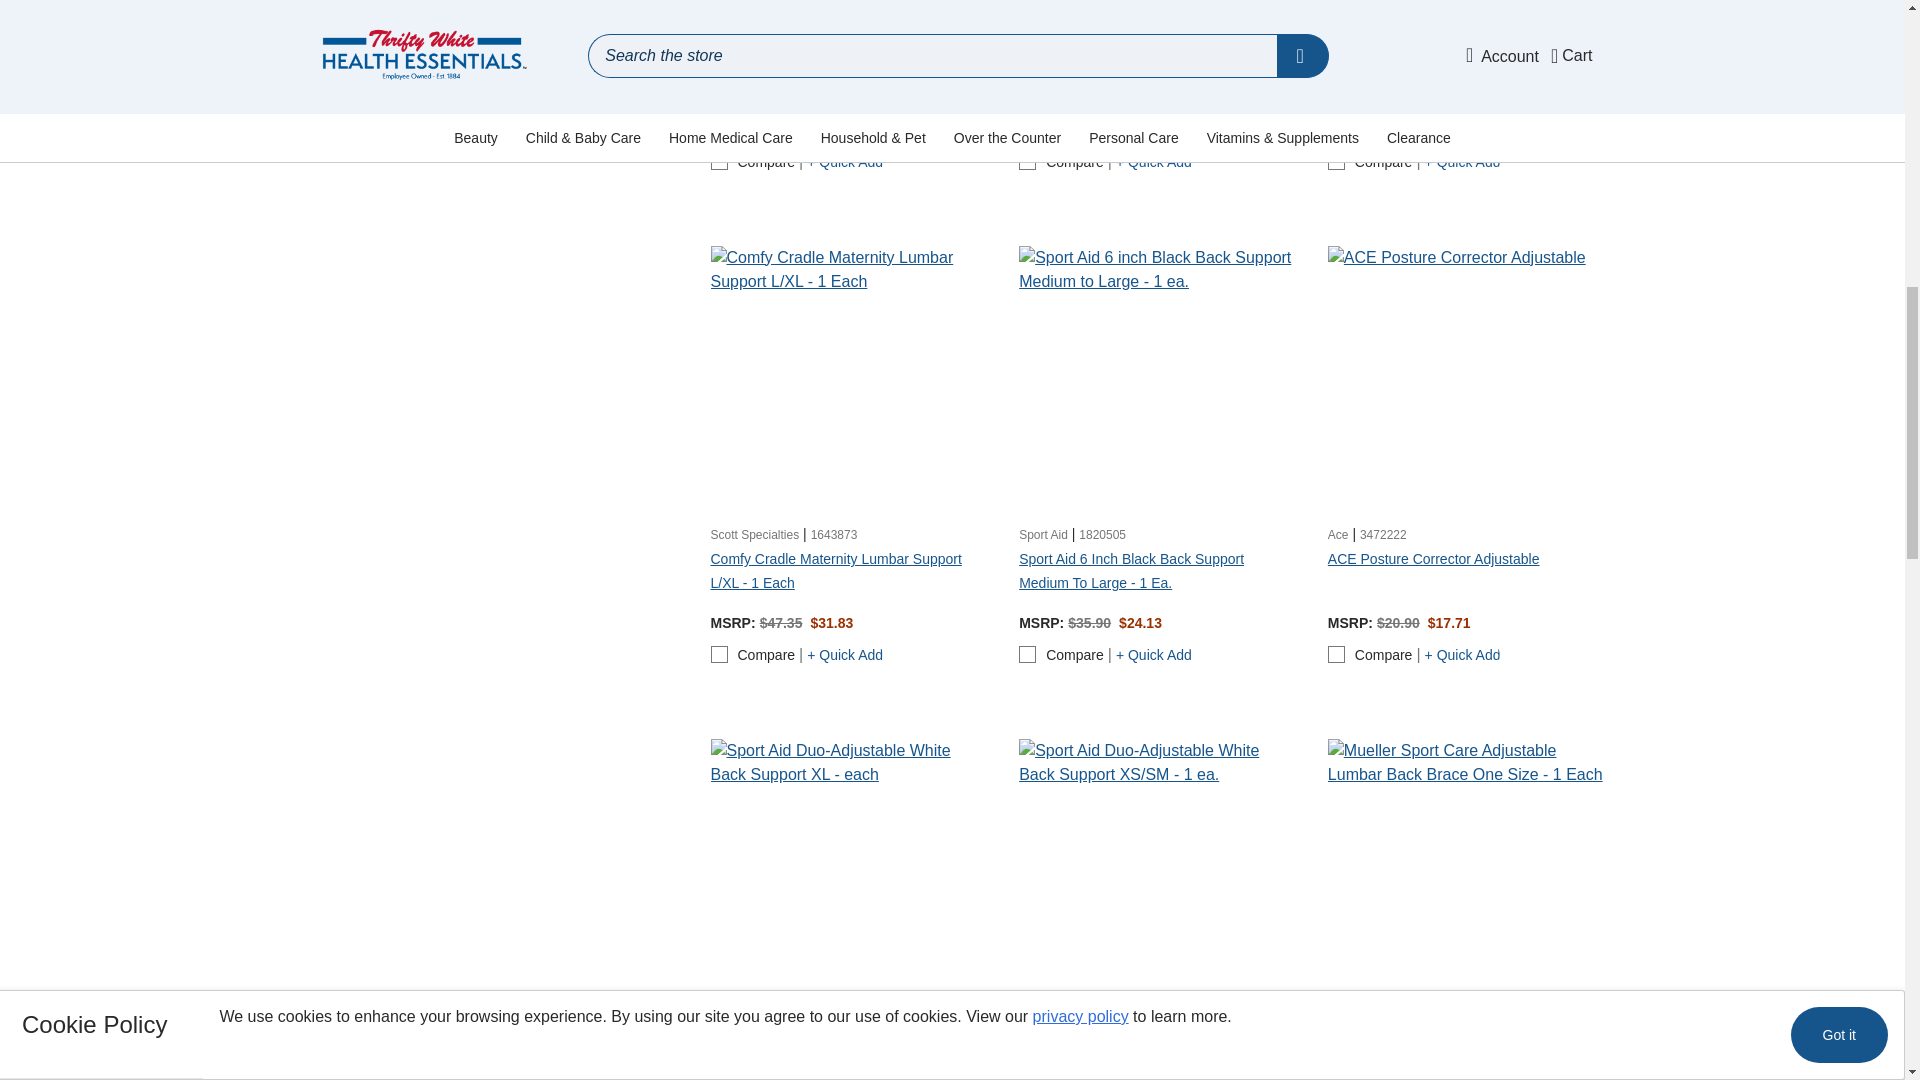 This screenshot has width=1920, height=1080. Describe the element at coordinates (1158, 14) in the screenshot. I see `Ace Adjustable Back Brace, 207744, One Size` at that location.